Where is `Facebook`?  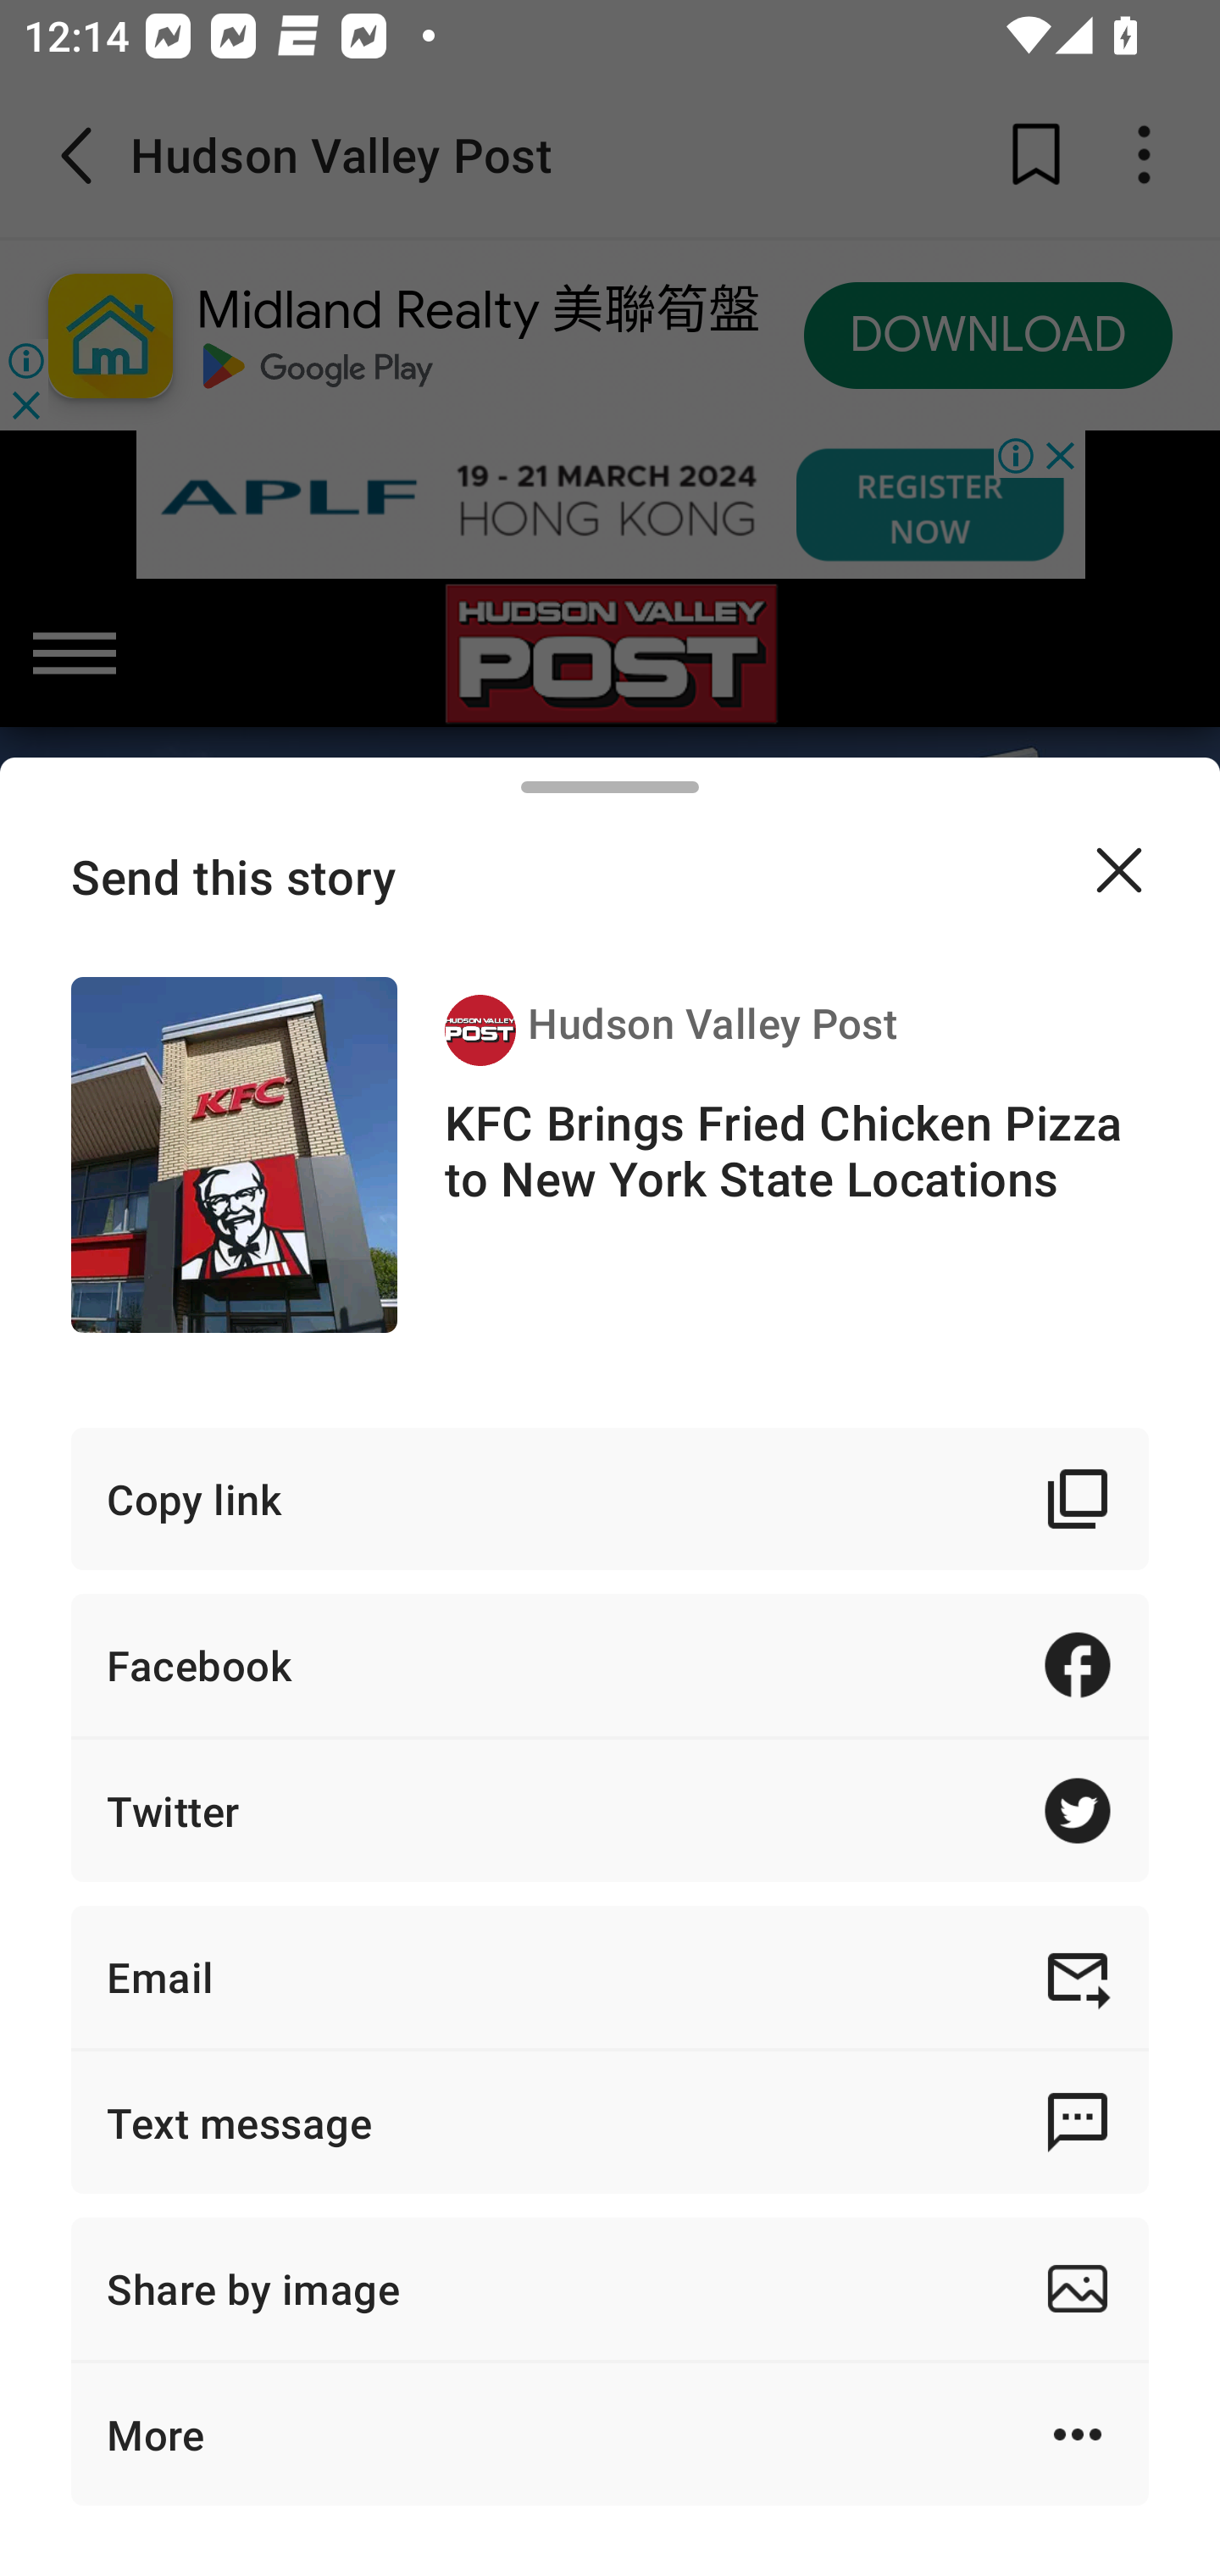
Facebook is located at coordinates (610, 1664).